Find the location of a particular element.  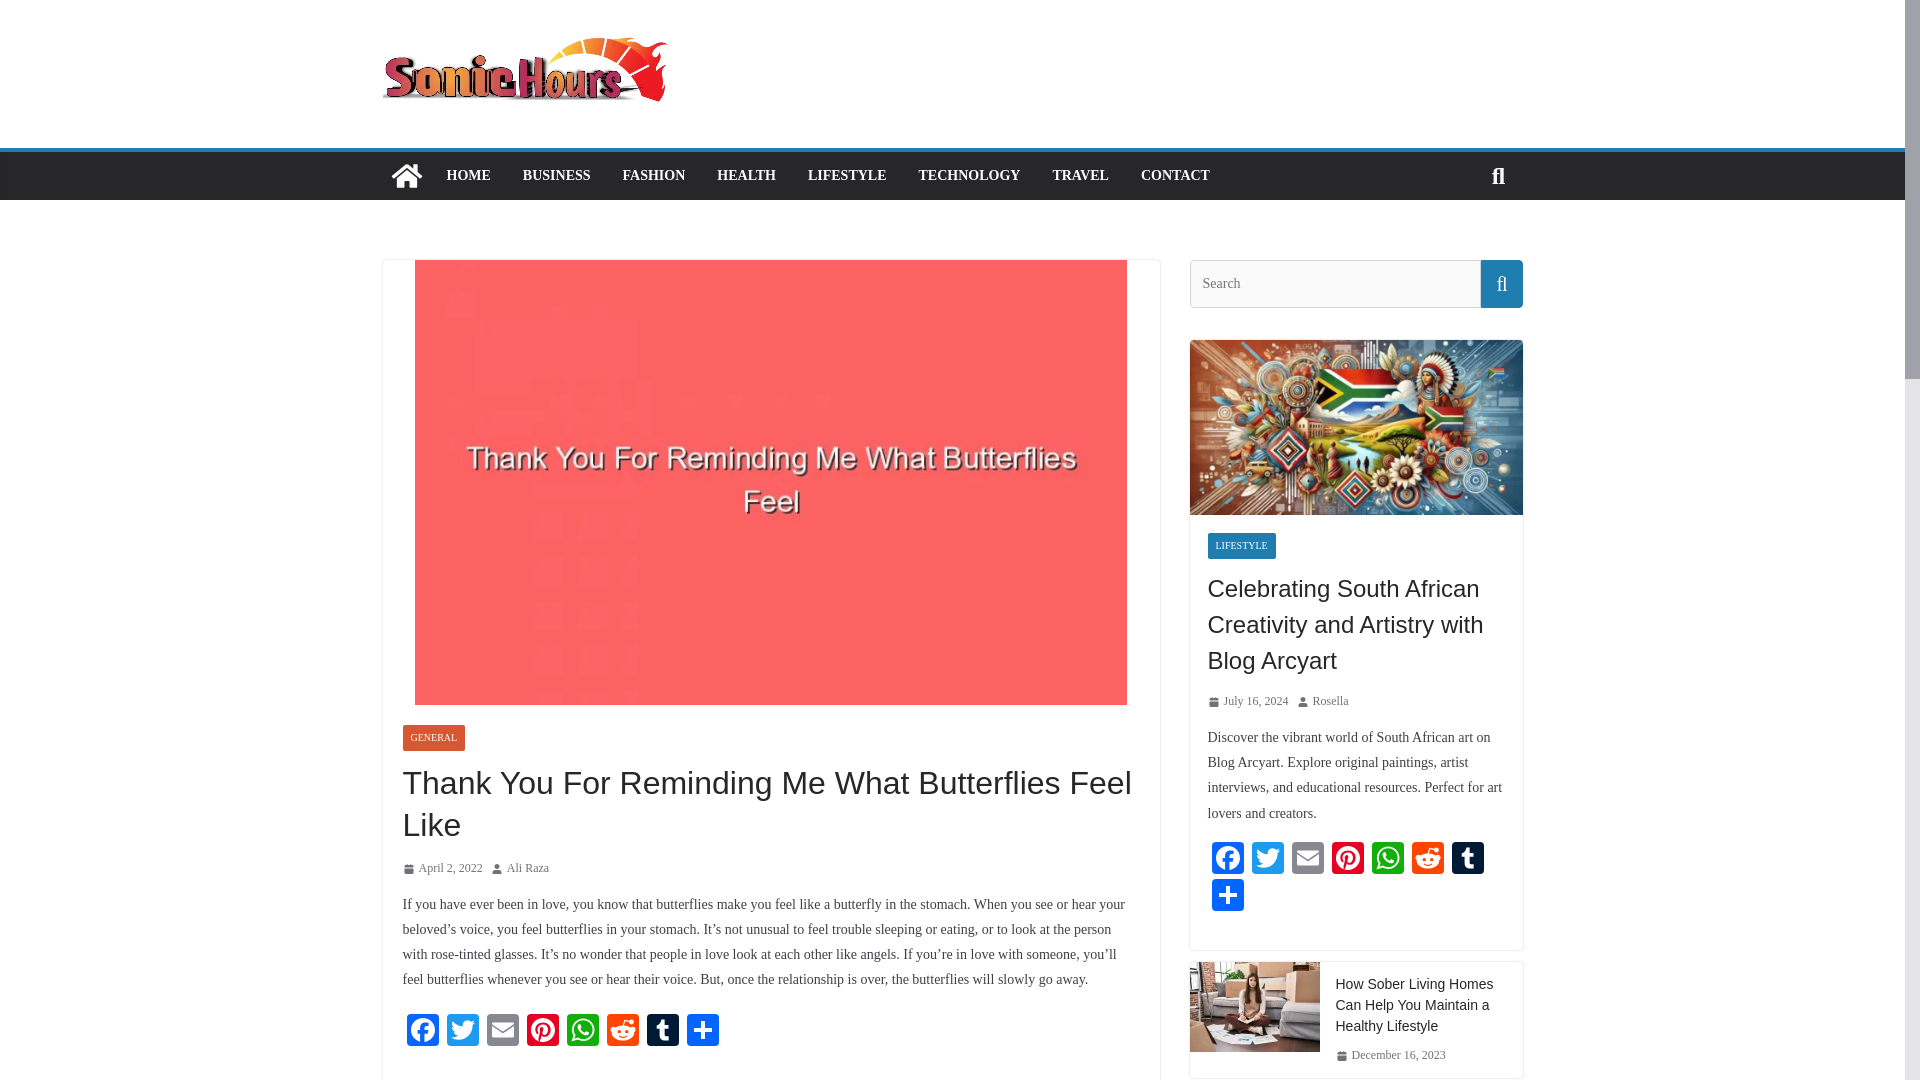

FASHION is located at coordinates (654, 176).